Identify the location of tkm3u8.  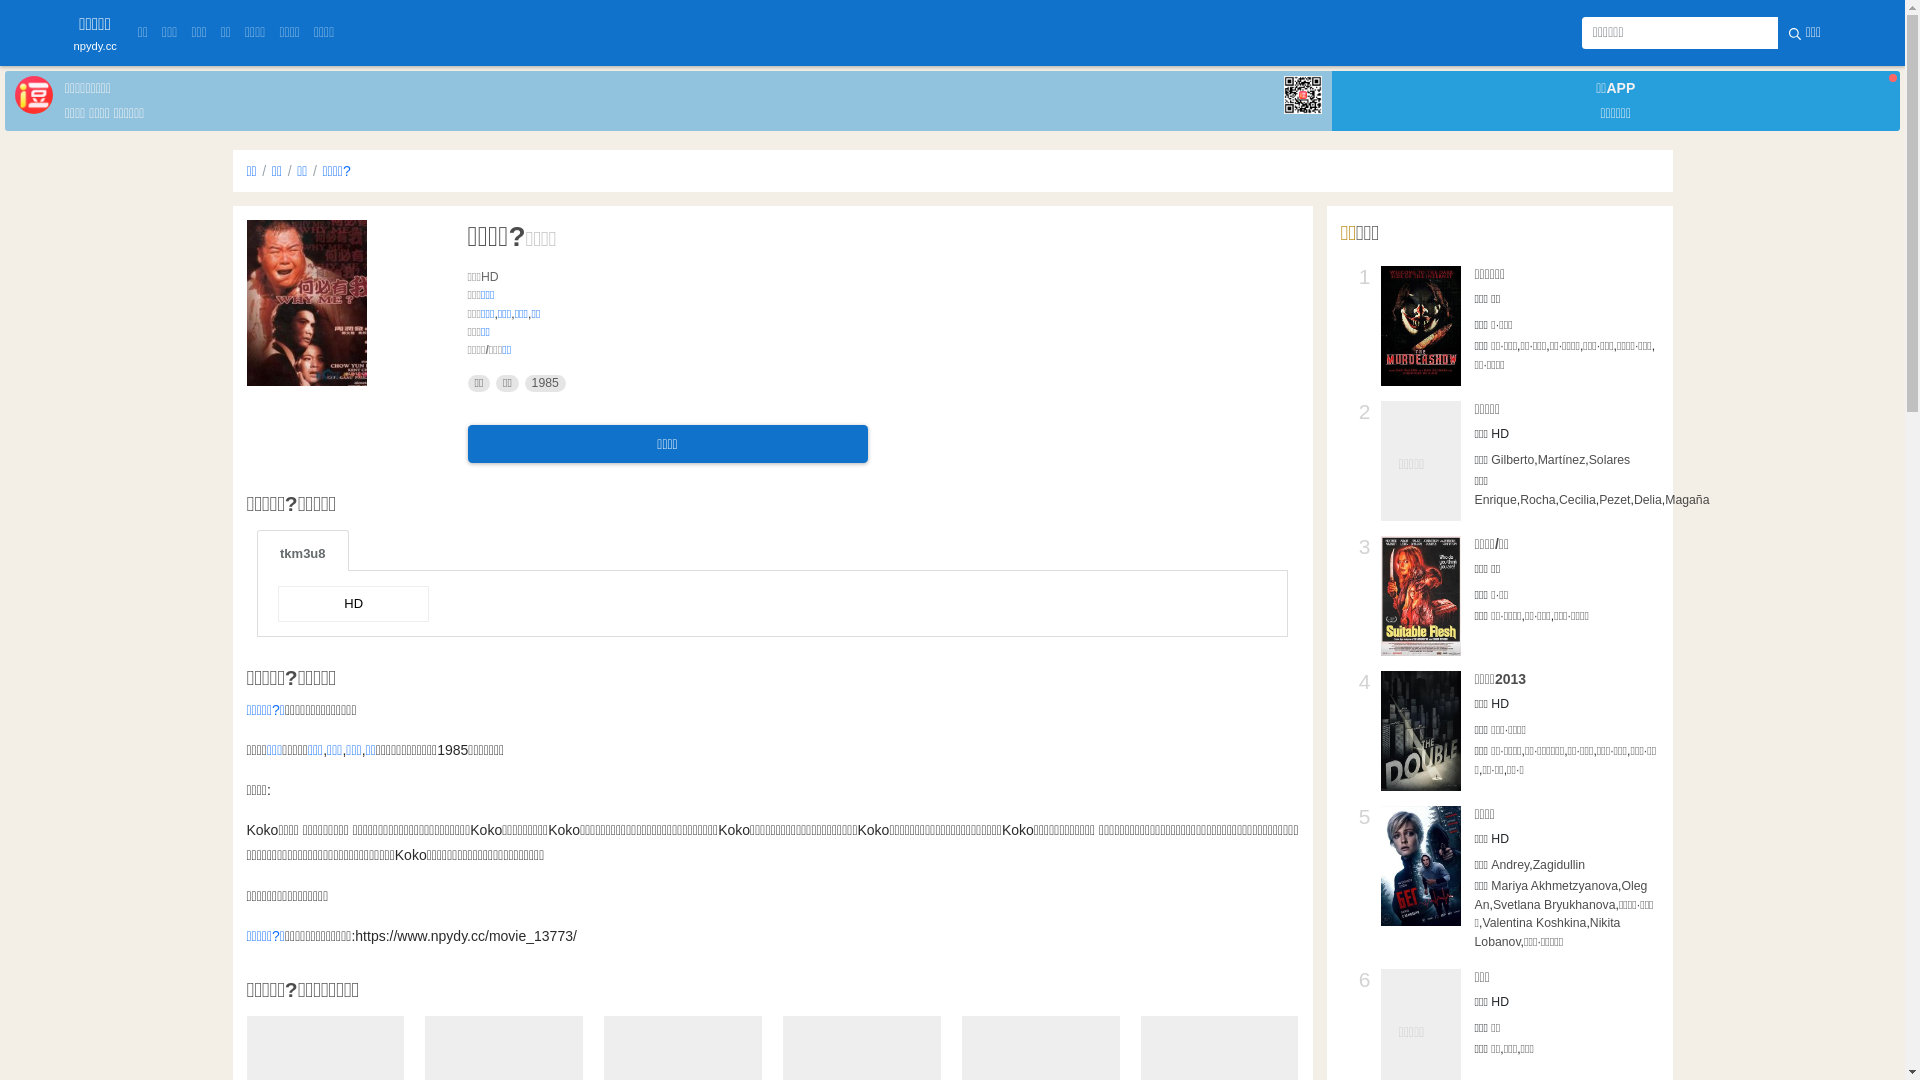
(303, 550).